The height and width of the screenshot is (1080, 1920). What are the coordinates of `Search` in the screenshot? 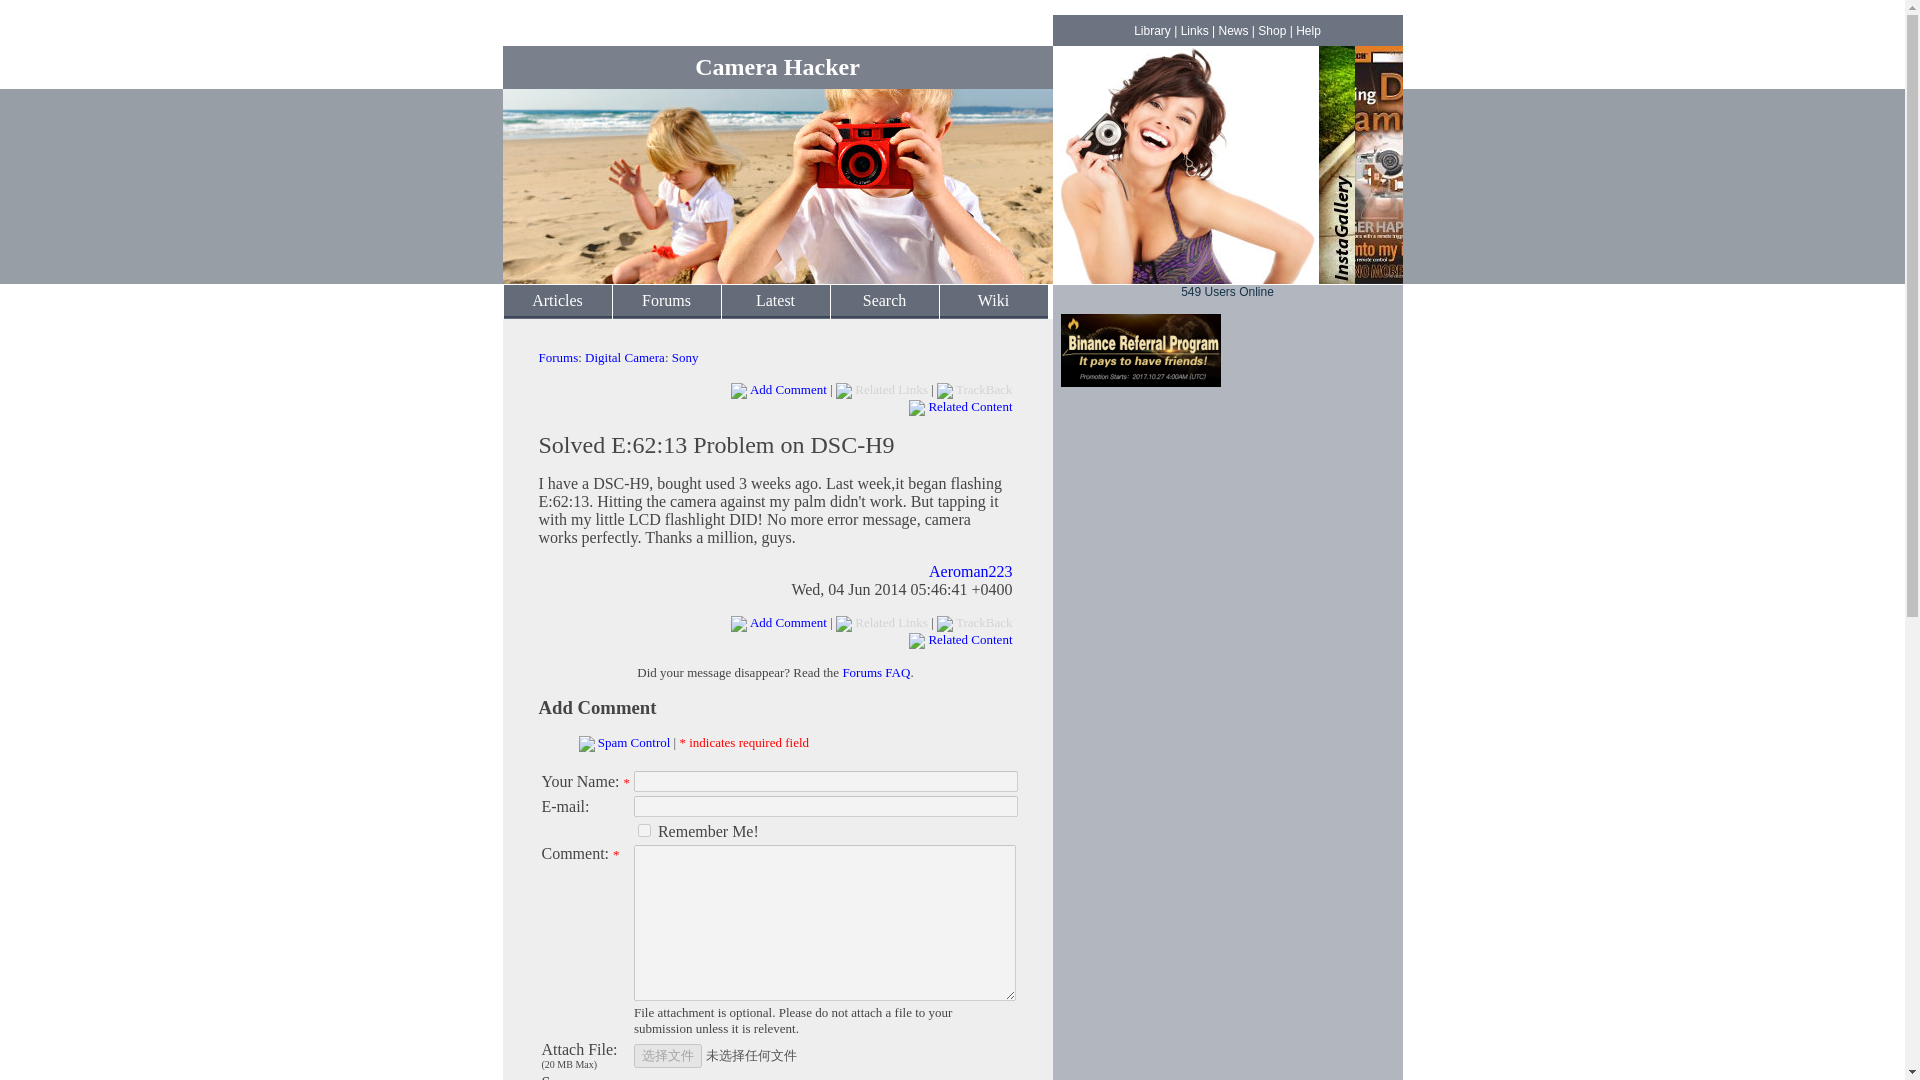 It's located at (884, 300).